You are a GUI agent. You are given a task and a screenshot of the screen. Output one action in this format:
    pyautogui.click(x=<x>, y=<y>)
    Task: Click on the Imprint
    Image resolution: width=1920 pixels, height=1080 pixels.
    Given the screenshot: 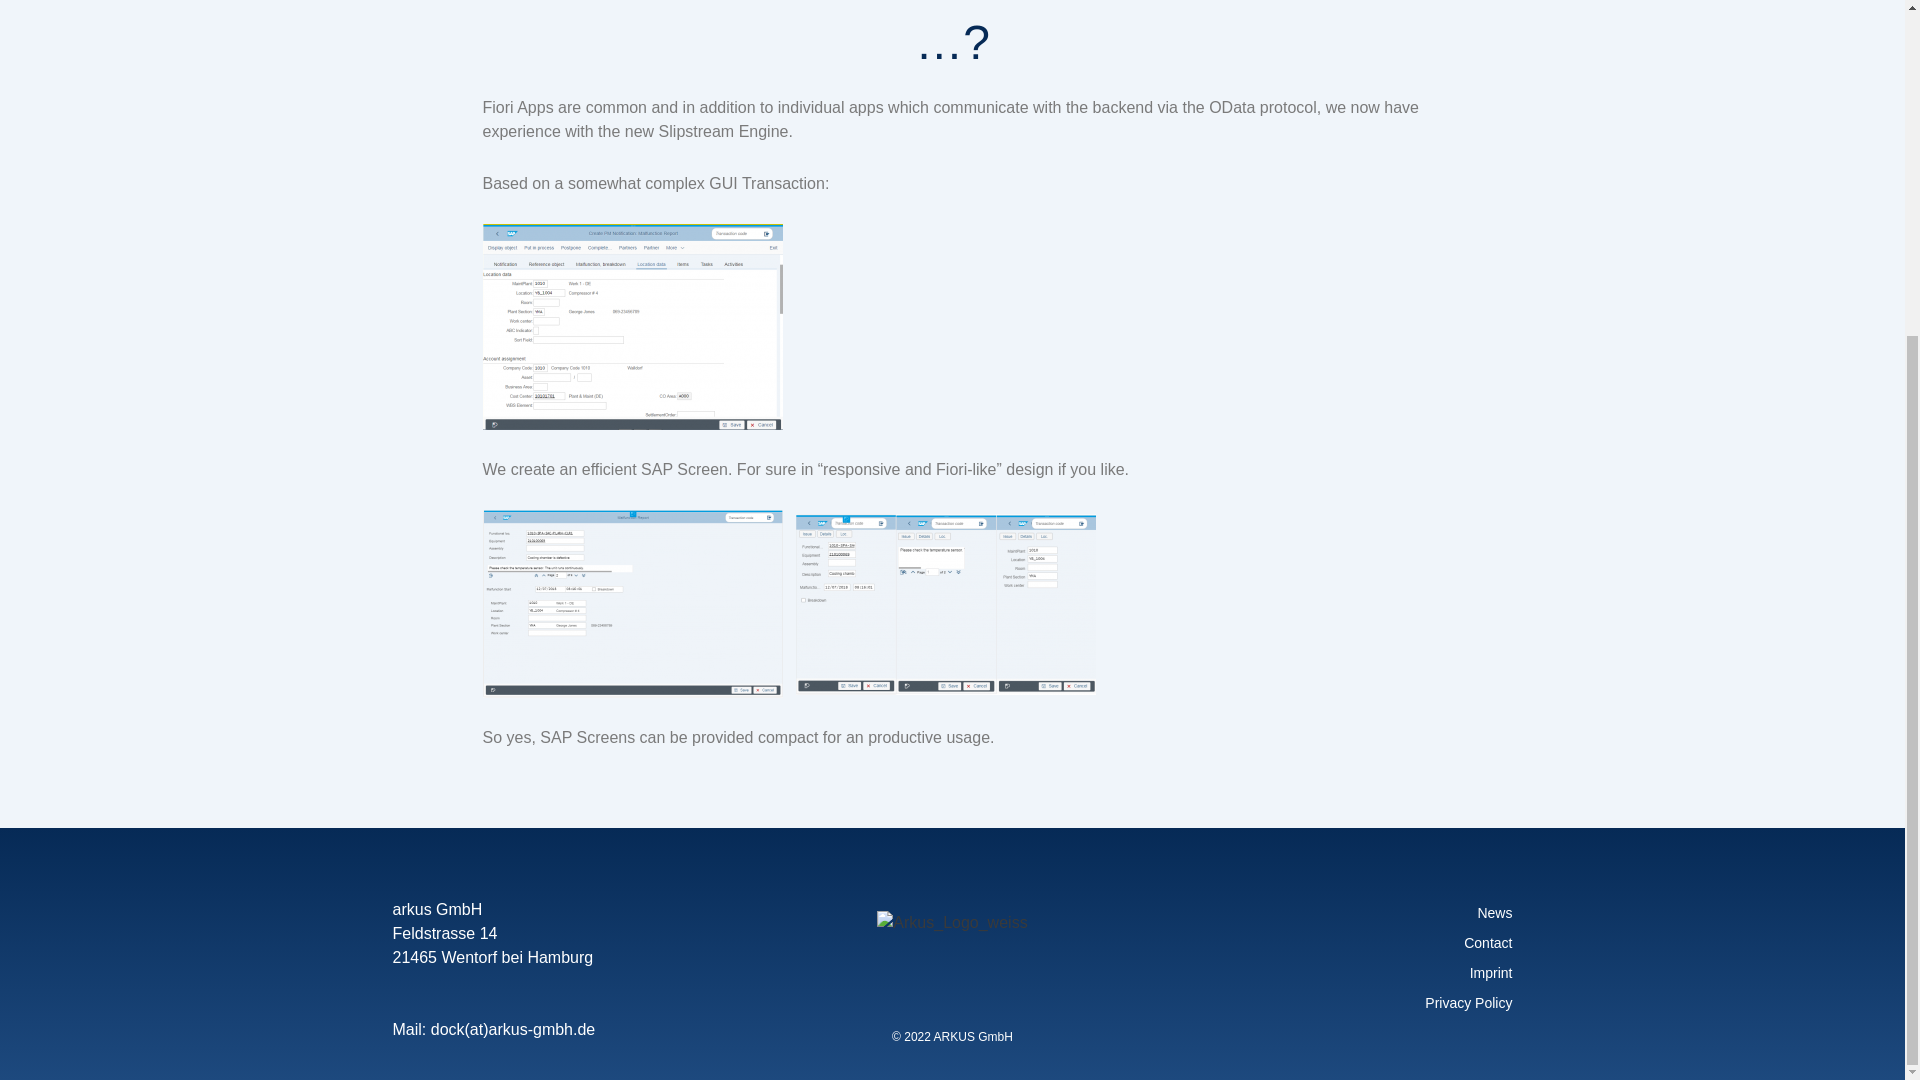 What is the action you would take?
    pyautogui.click(x=1332, y=972)
    